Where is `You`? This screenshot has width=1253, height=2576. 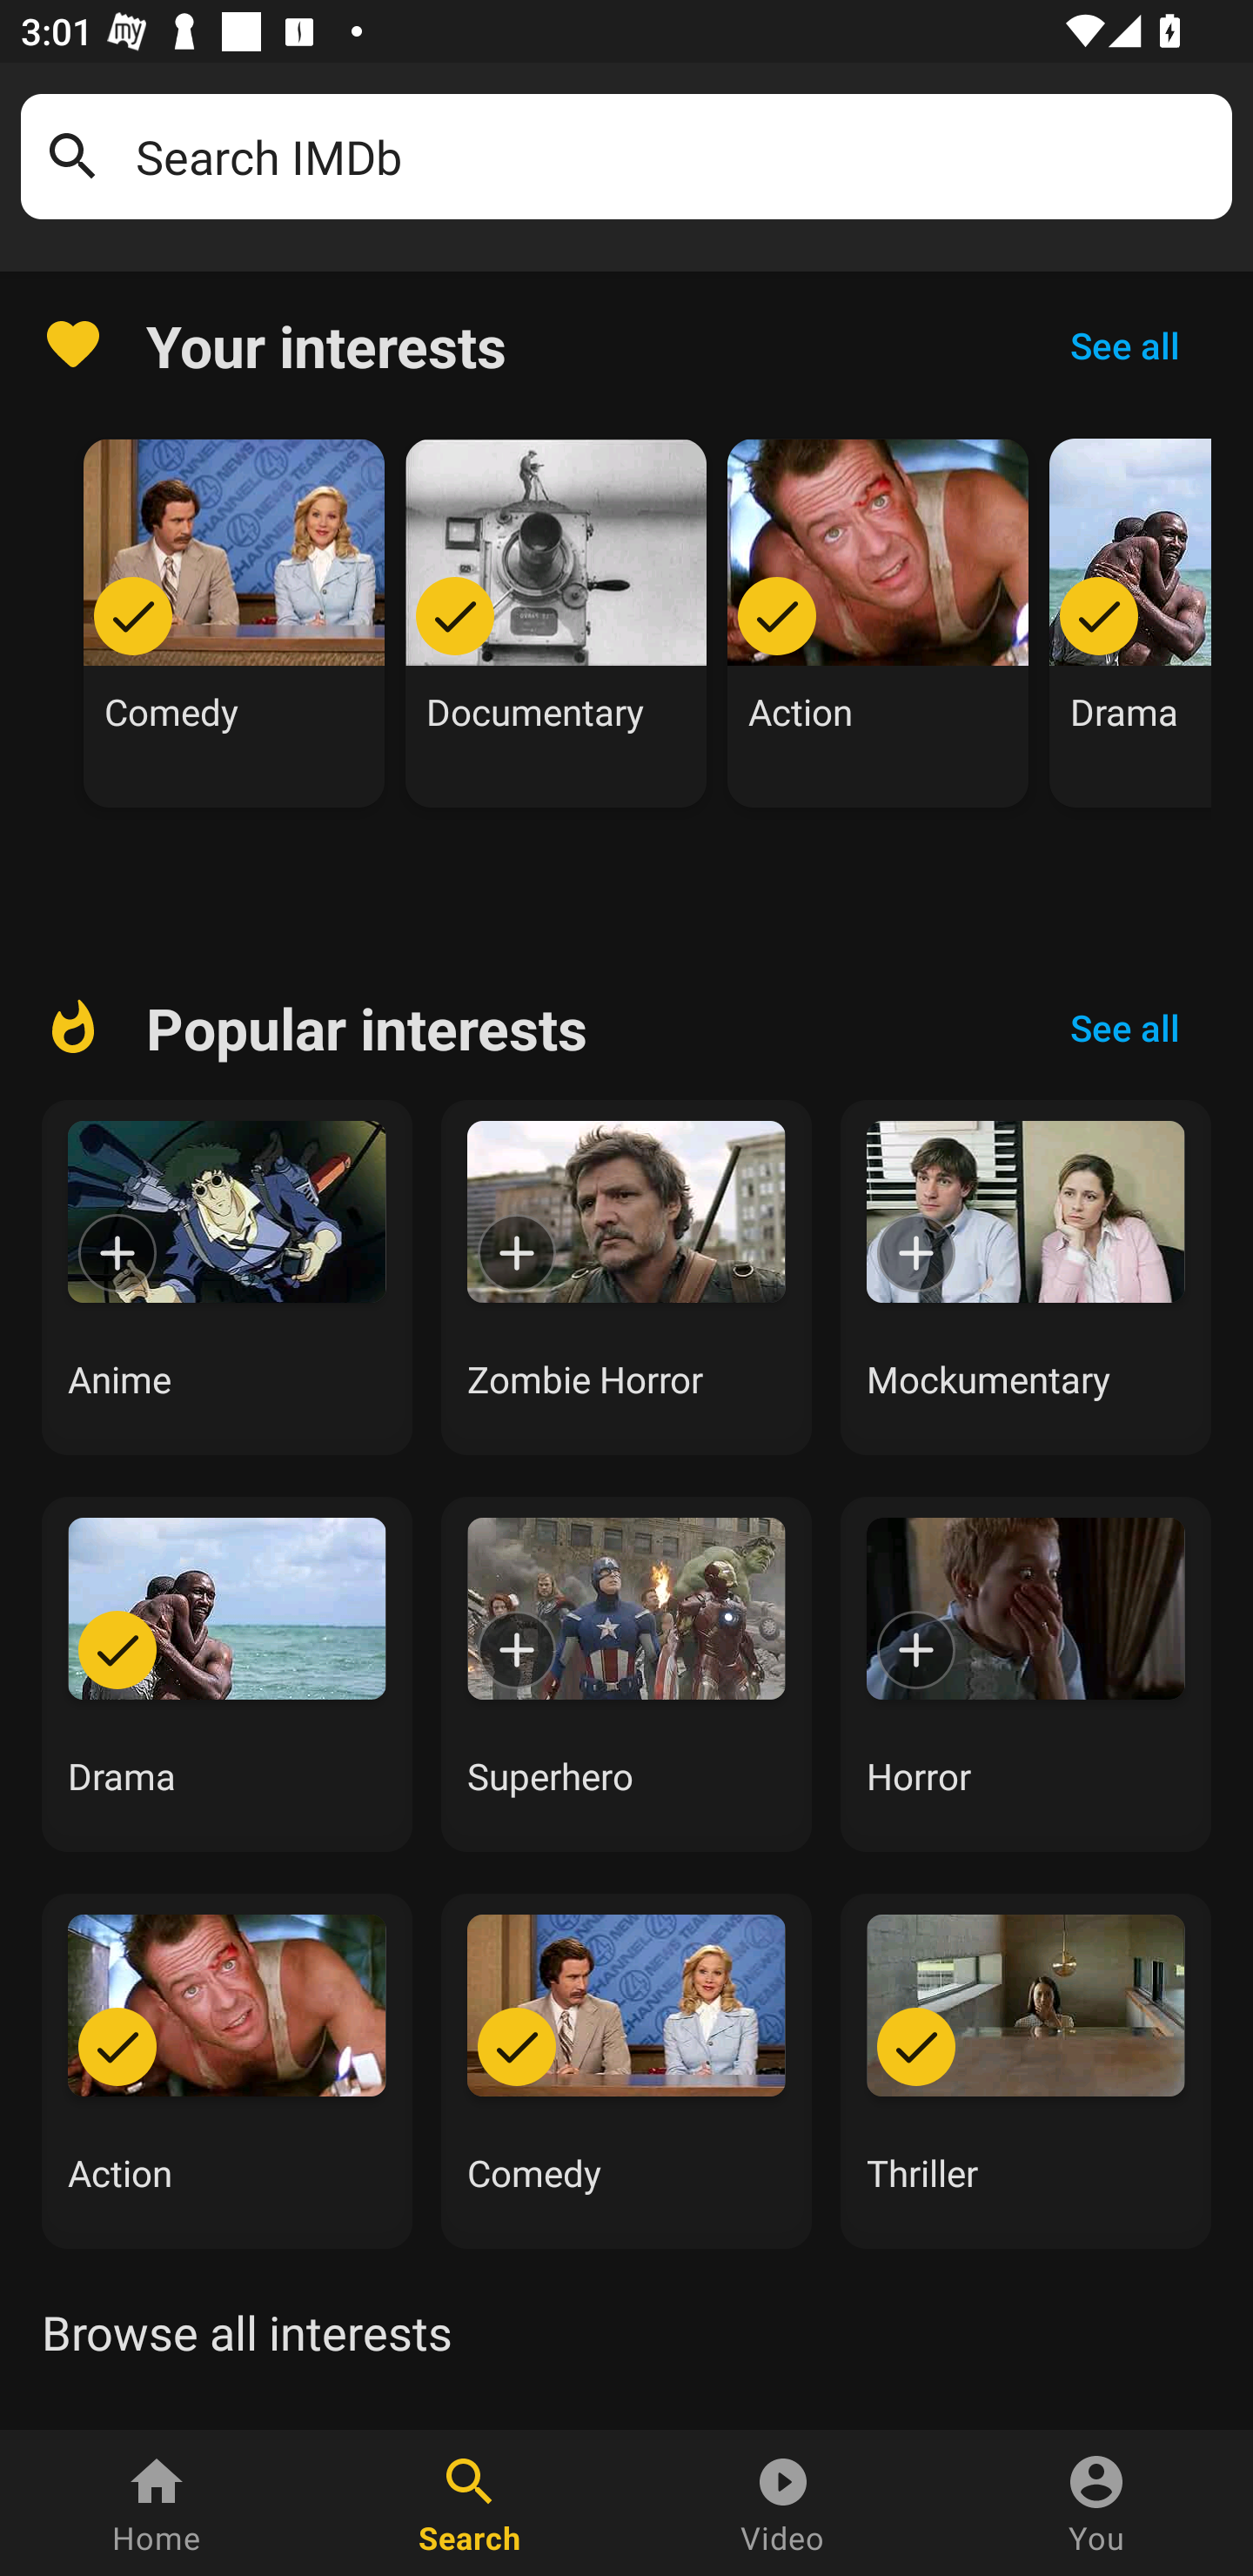 You is located at coordinates (1096, 2503).